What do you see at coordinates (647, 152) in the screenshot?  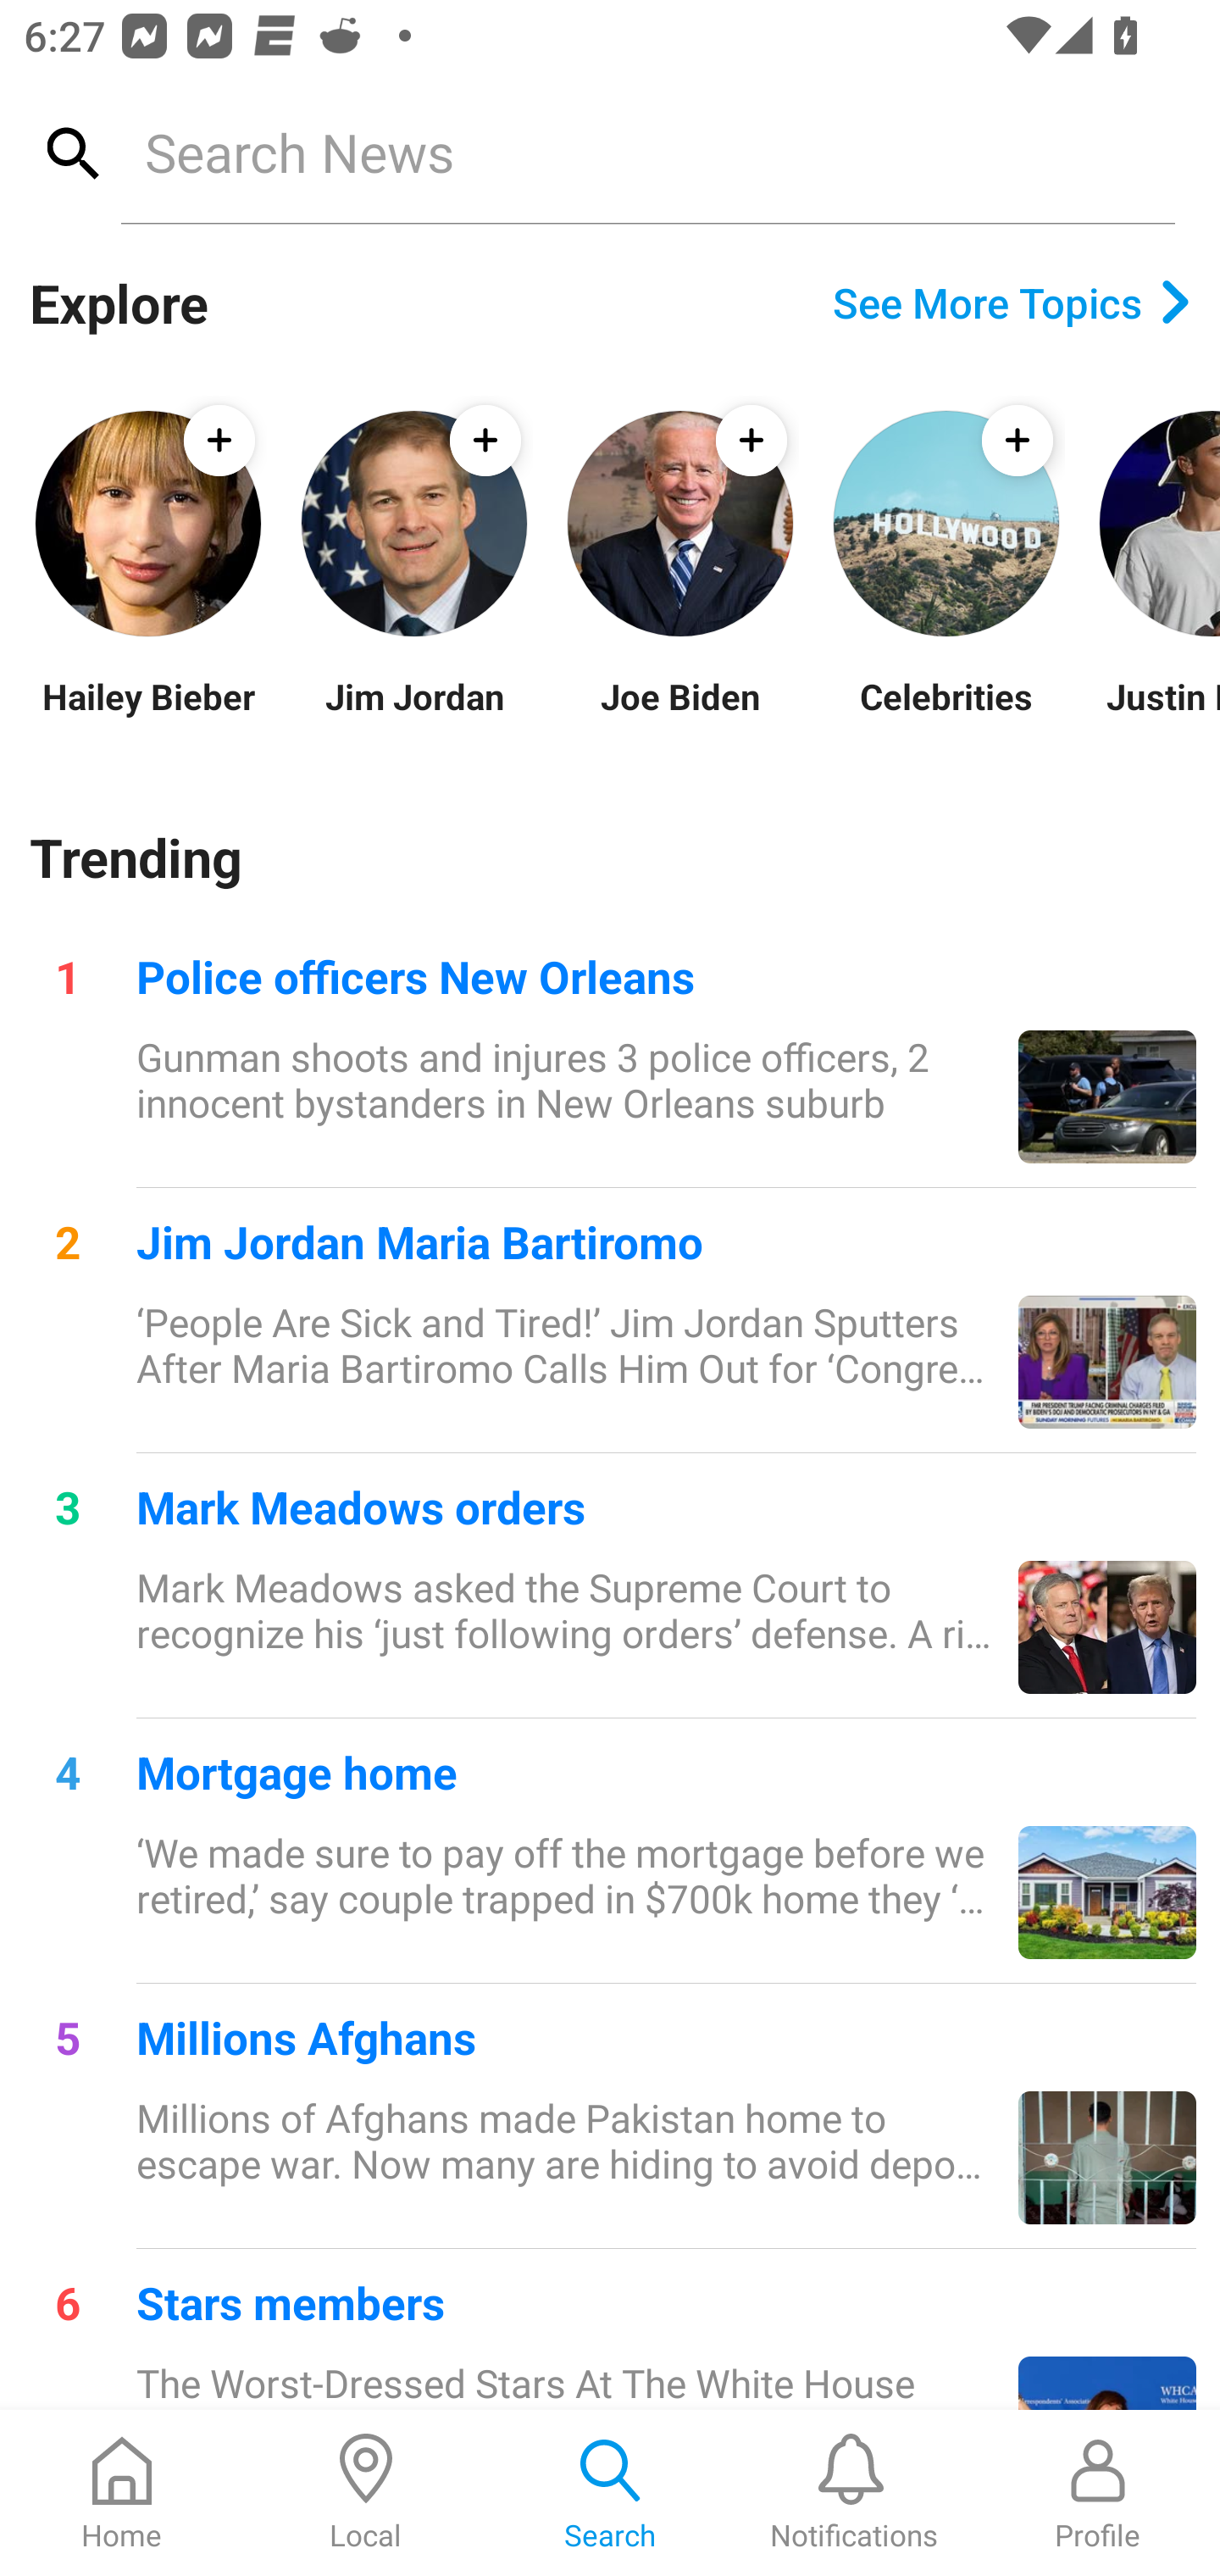 I see `Search News` at bounding box center [647, 152].